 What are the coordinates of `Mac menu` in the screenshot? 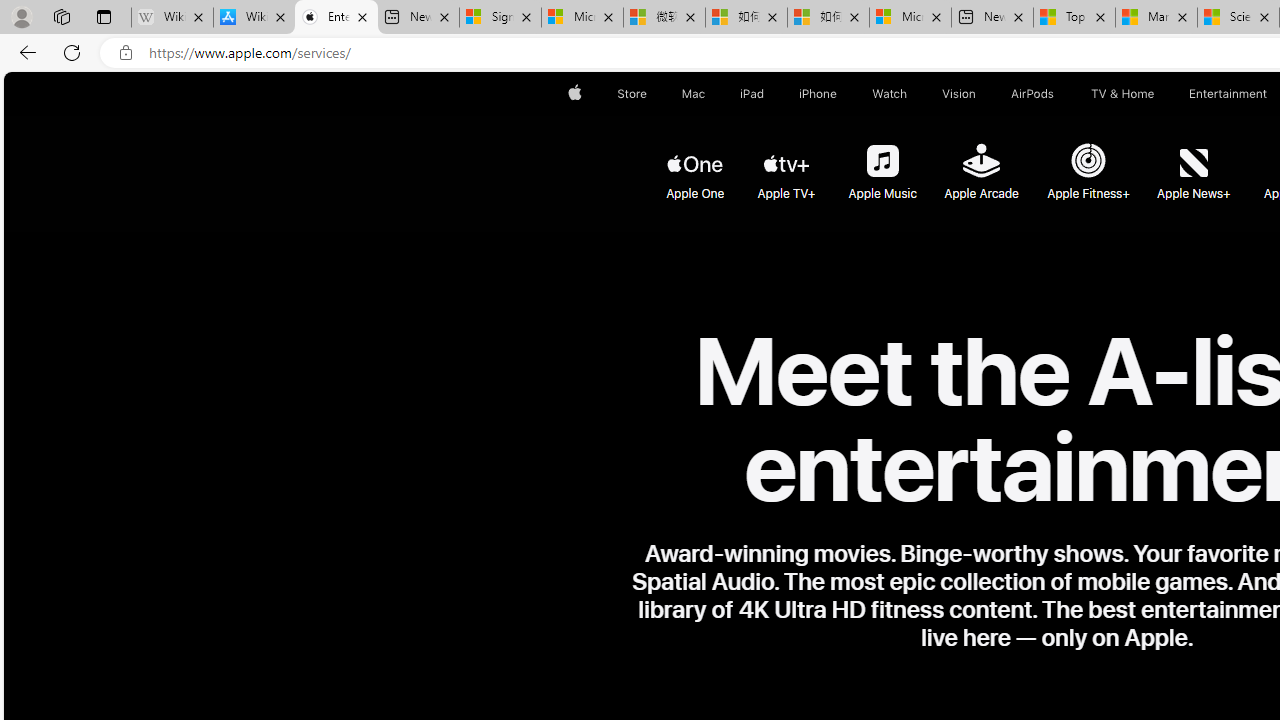 It's located at (708, 94).